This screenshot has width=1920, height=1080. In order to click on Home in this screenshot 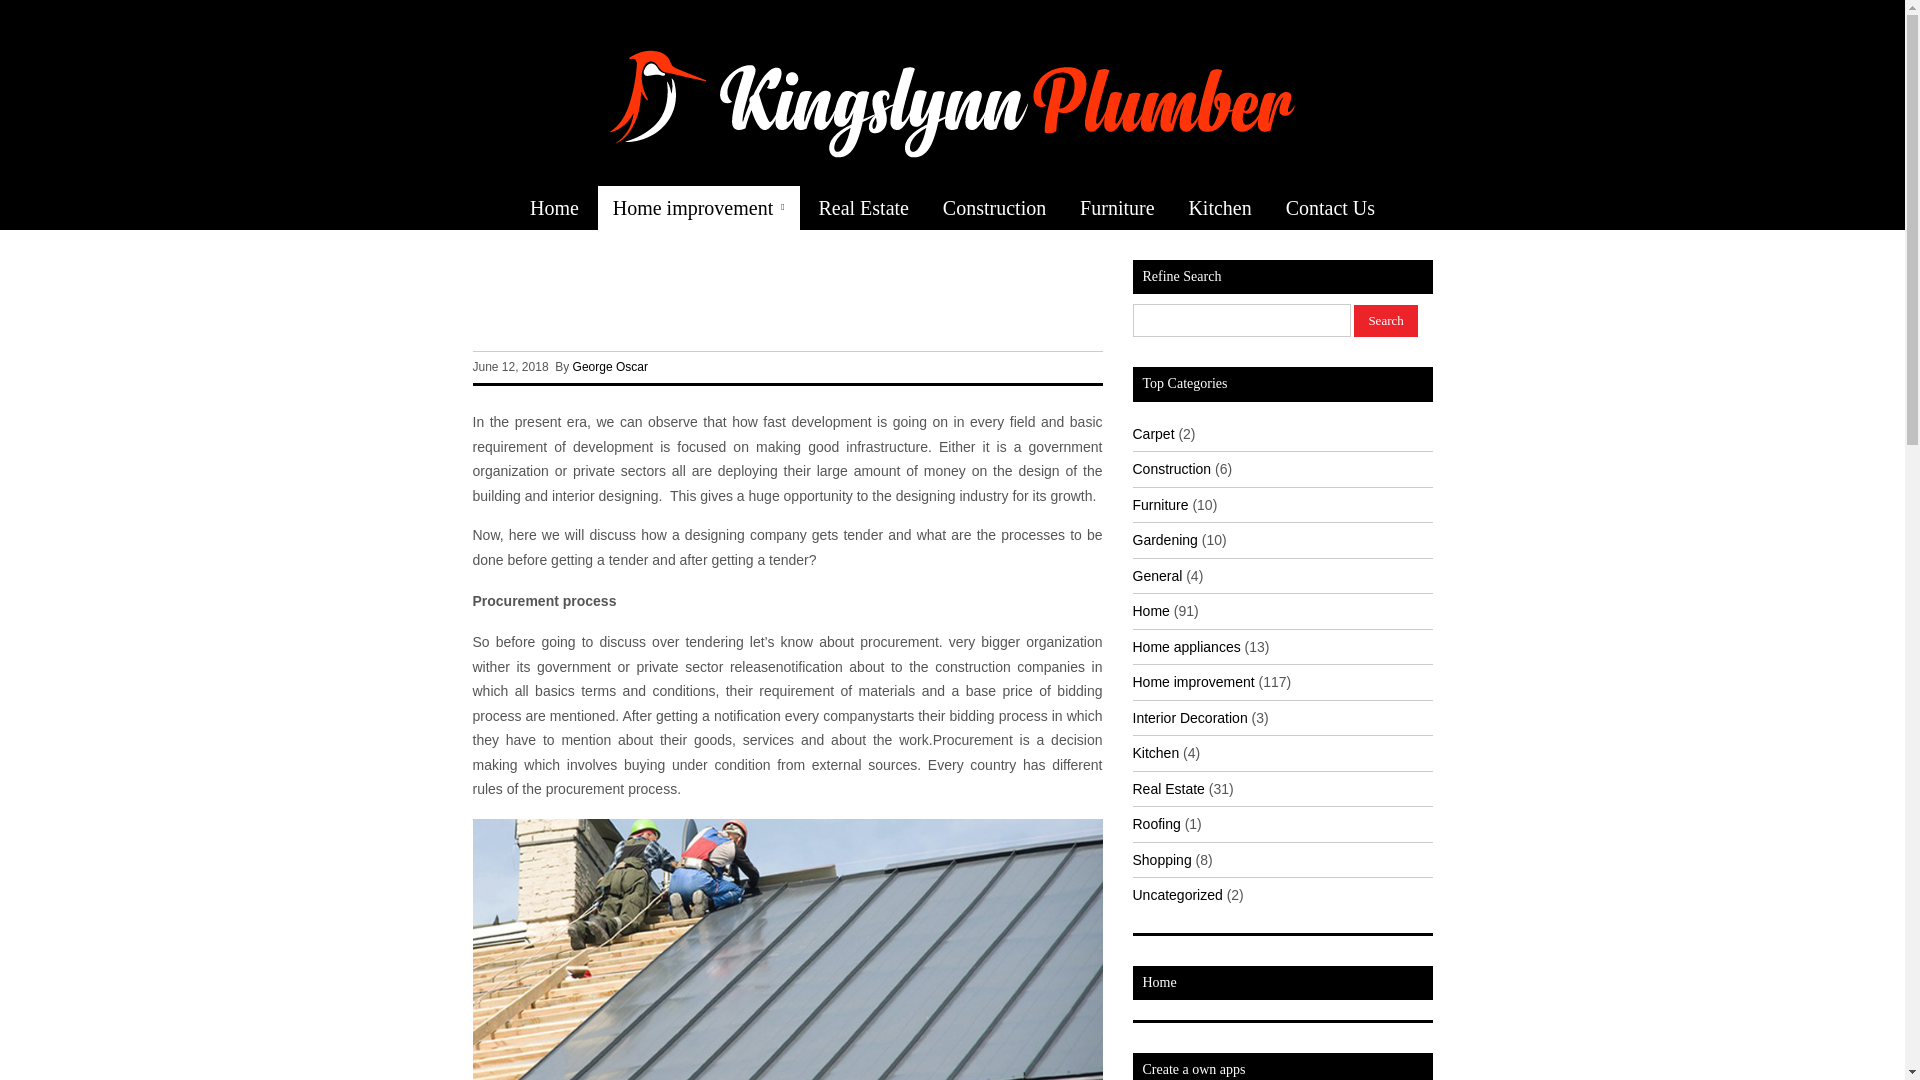, I will do `click(554, 208)`.